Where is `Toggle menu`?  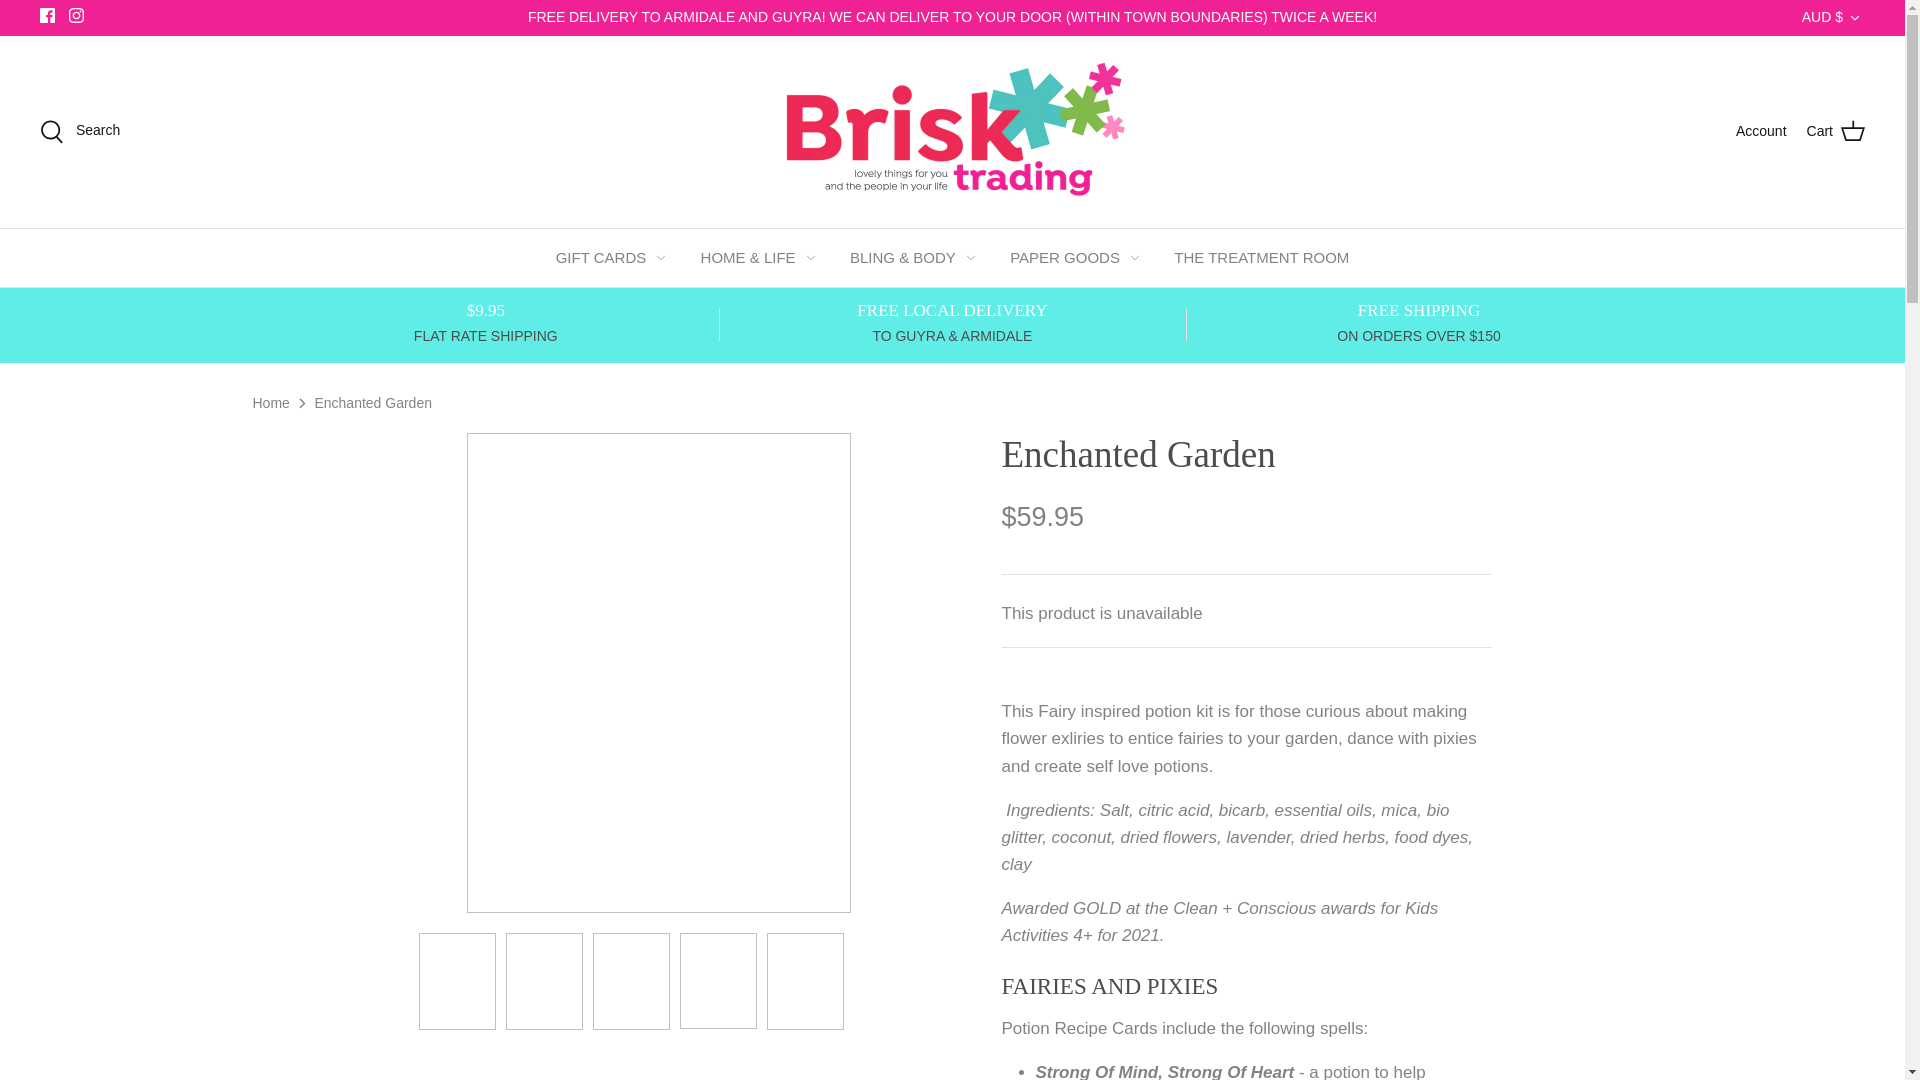
Toggle menu is located at coordinates (661, 257).